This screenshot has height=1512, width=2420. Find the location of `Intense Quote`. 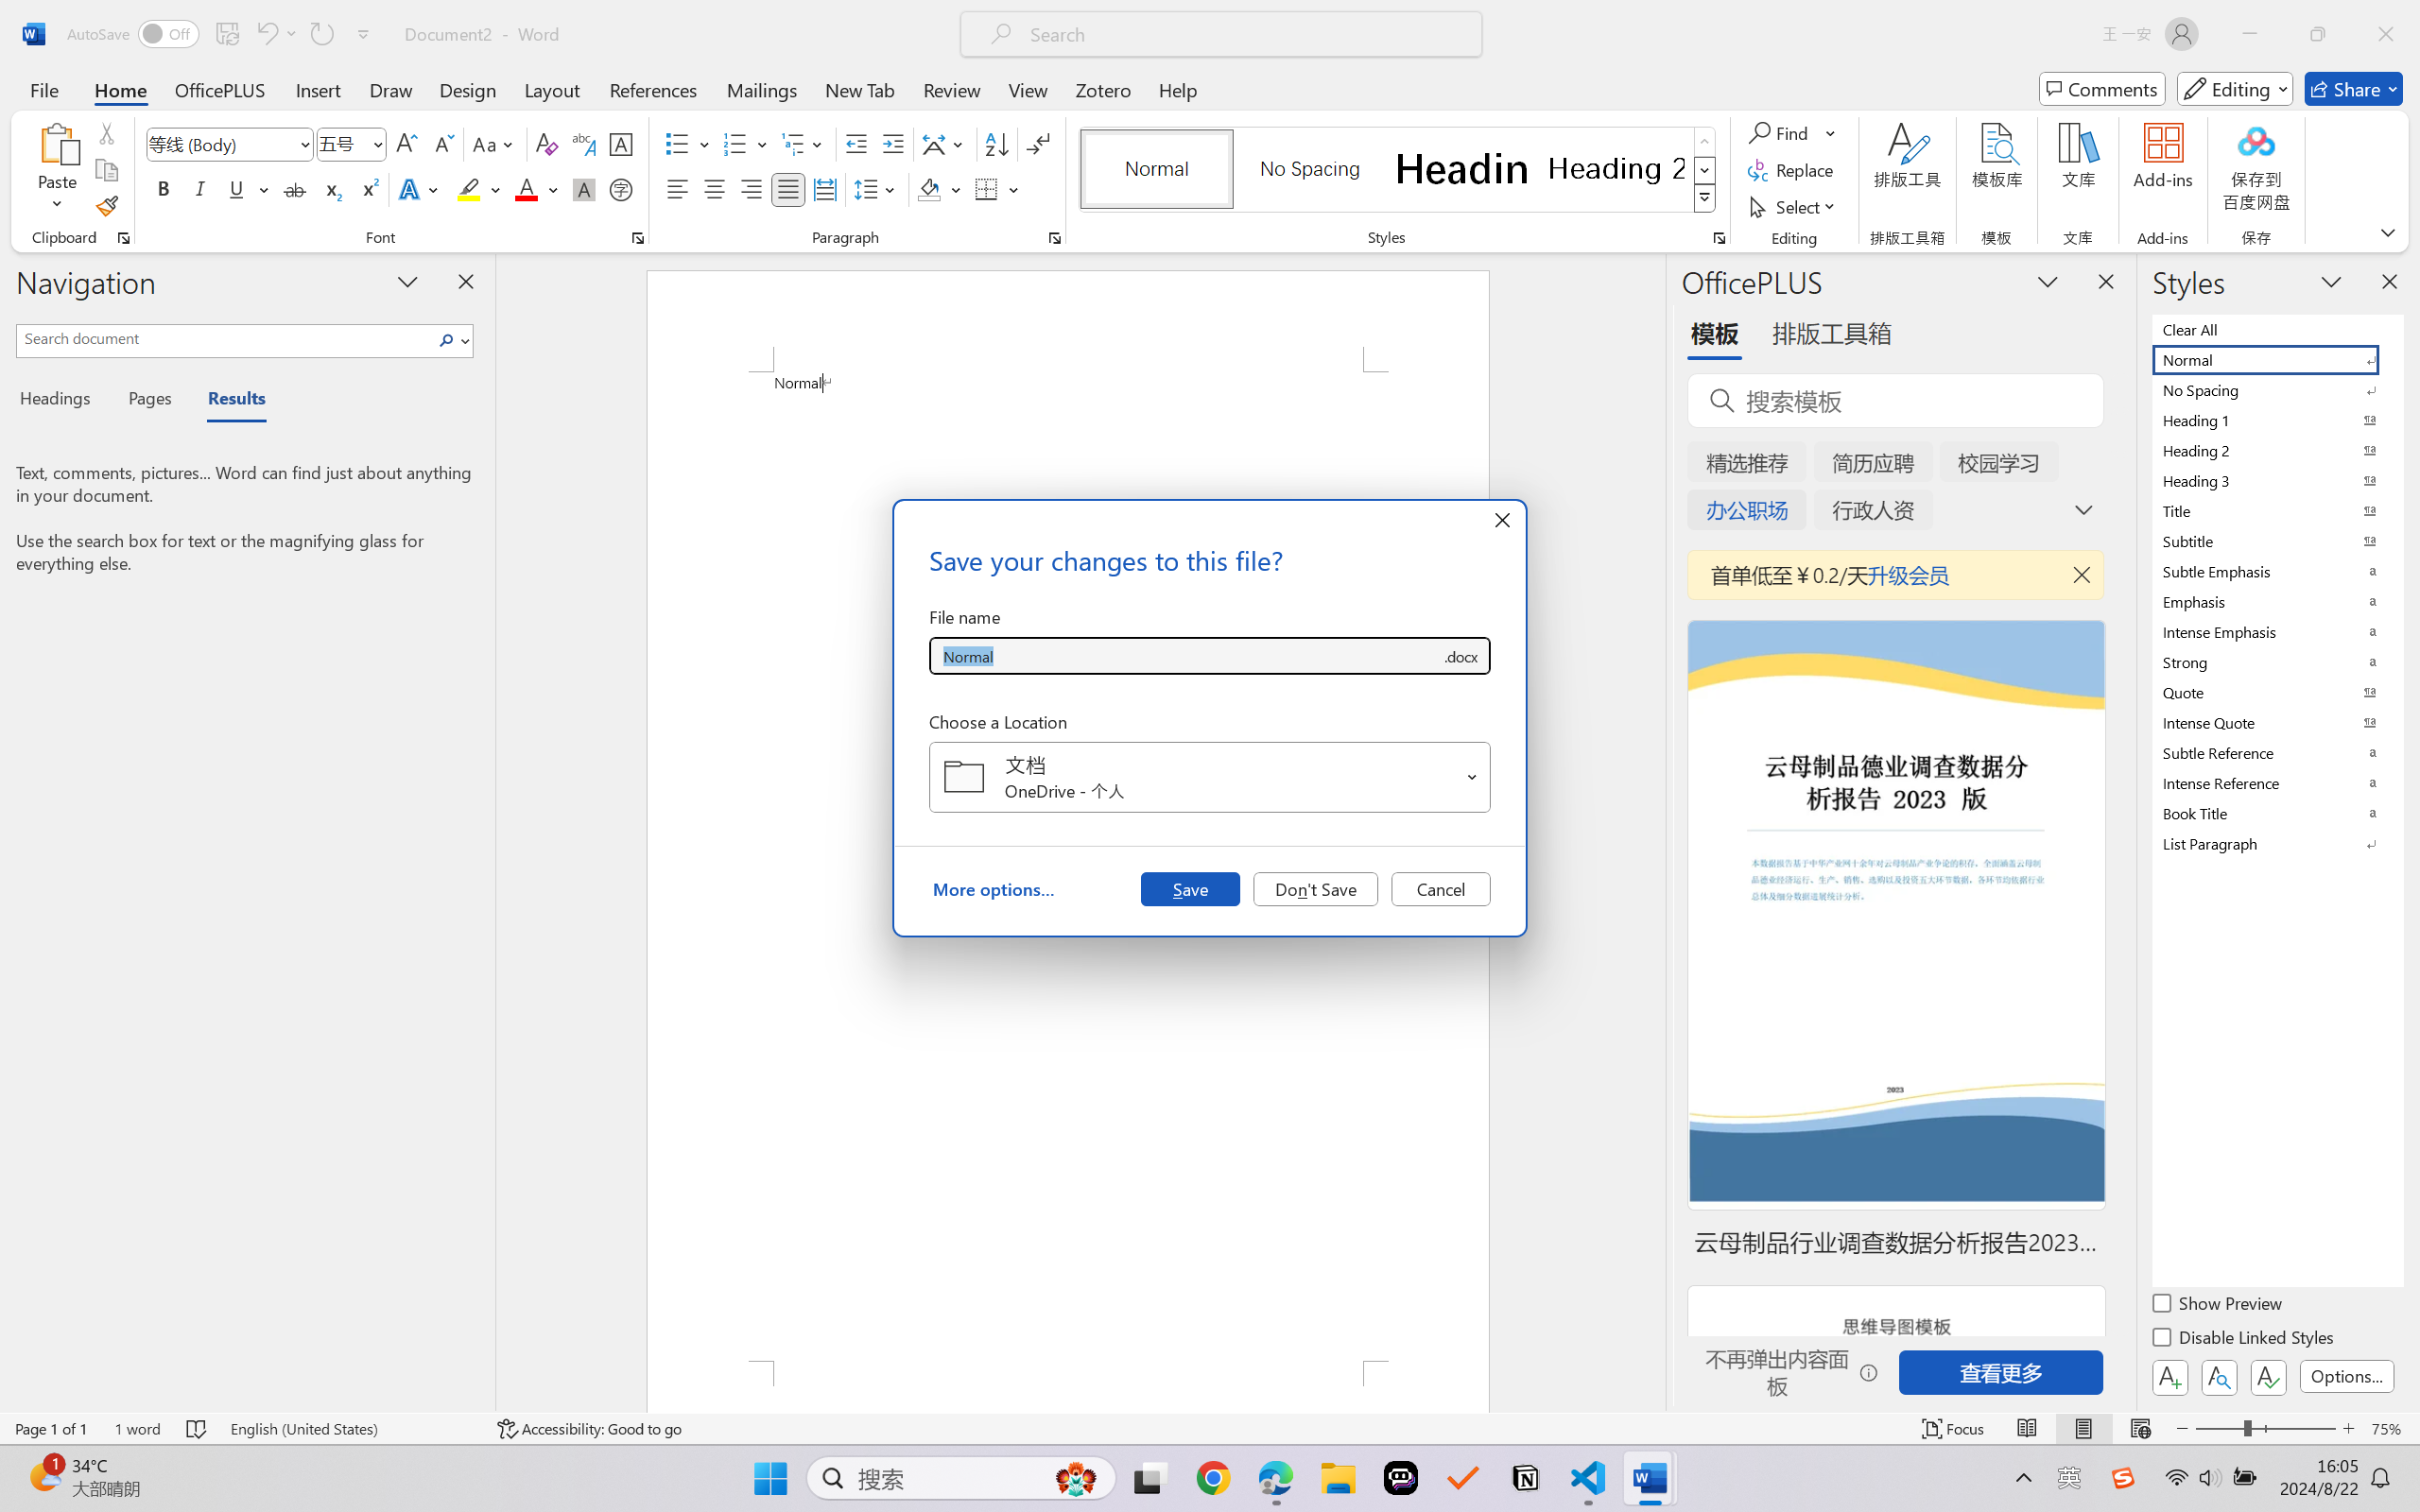

Intense Quote is located at coordinates (2276, 722).